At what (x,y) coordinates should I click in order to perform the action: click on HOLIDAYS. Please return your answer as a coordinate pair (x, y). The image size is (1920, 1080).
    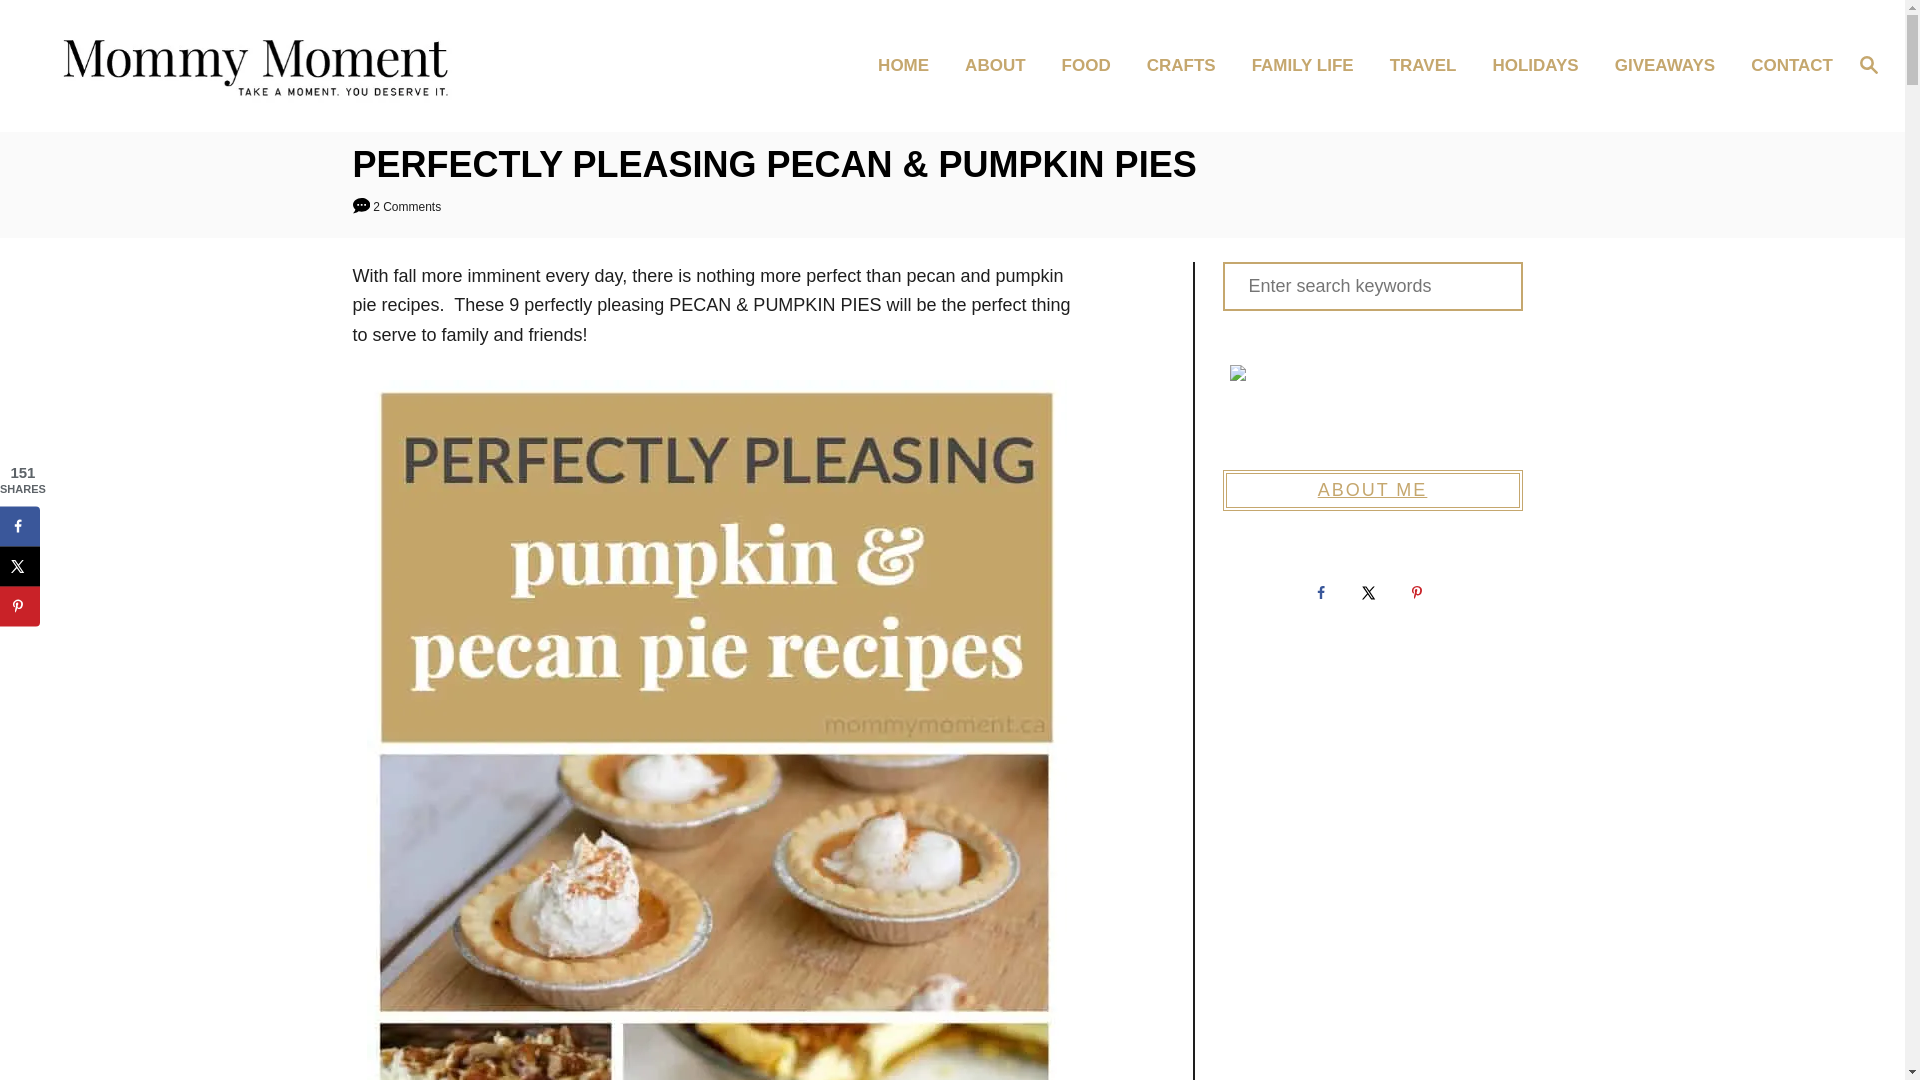
    Looking at the image, I should click on (1540, 66).